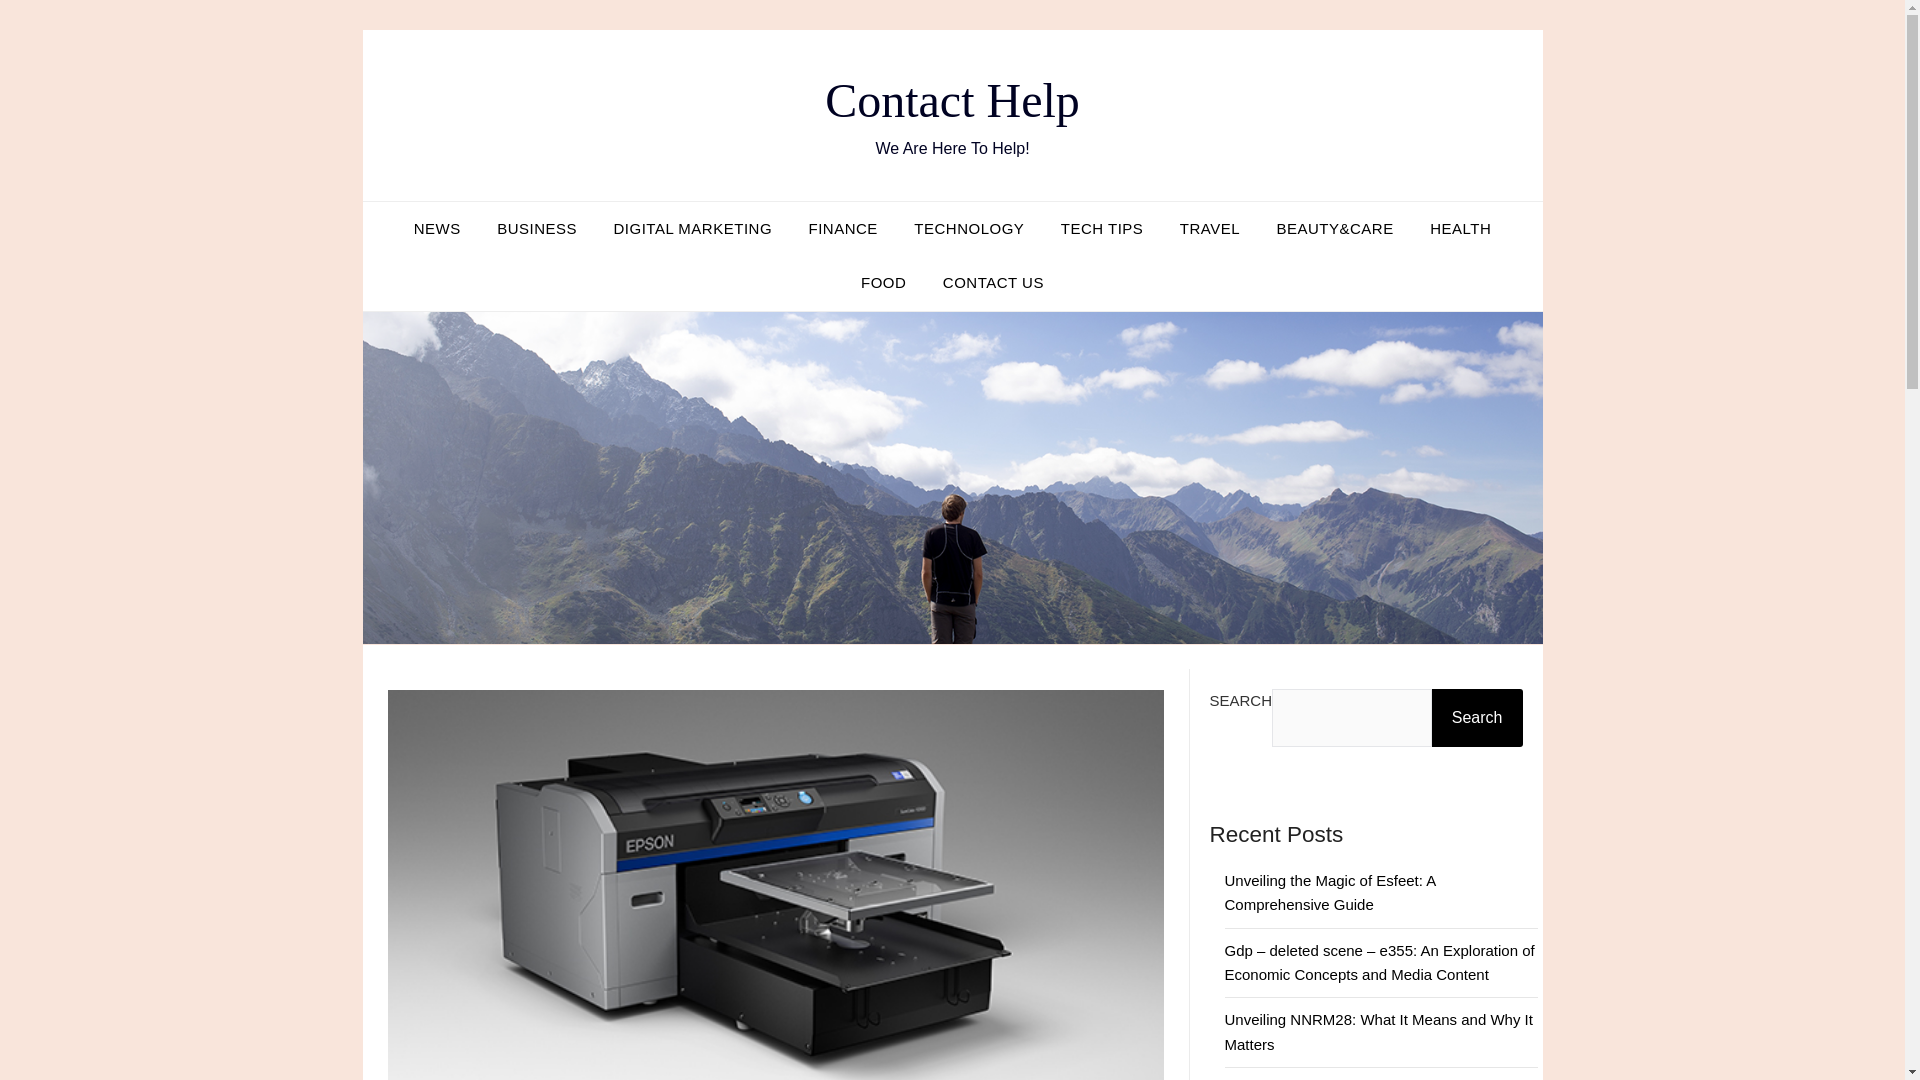 The width and height of the screenshot is (1920, 1080). What do you see at coordinates (842, 228) in the screenshot?
I see `FINANCE` at bounding box center [842, 228].